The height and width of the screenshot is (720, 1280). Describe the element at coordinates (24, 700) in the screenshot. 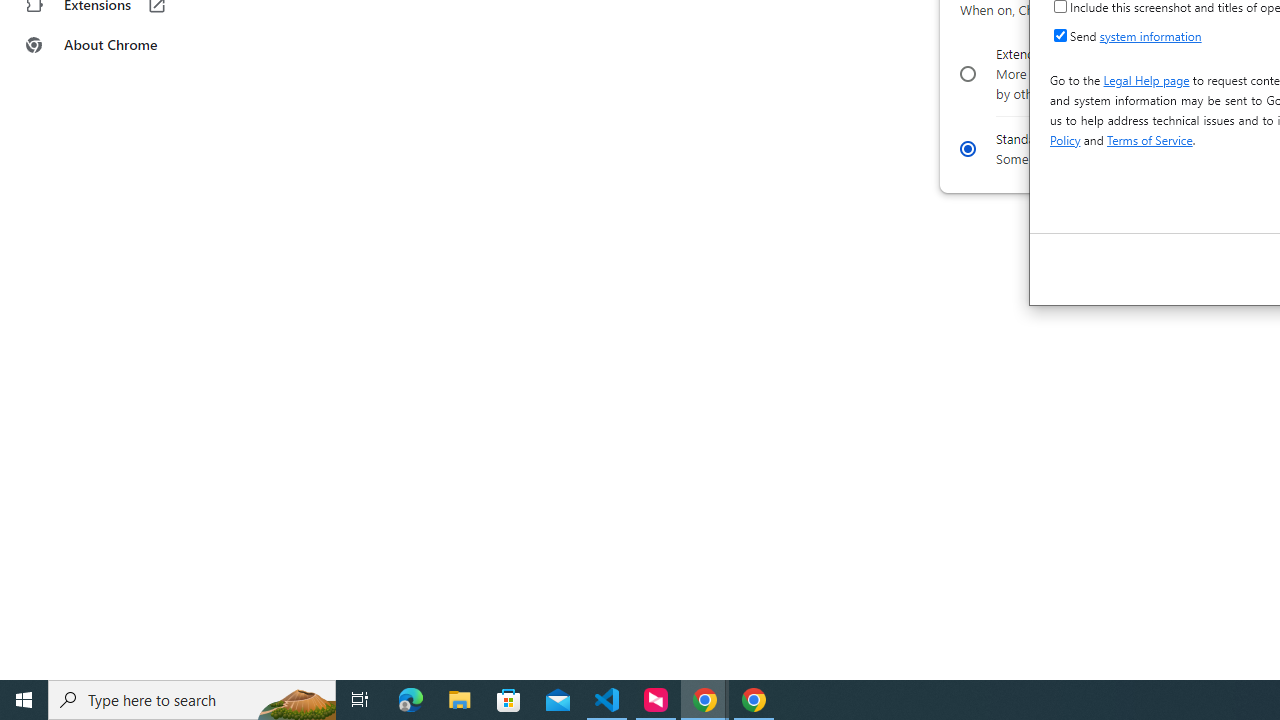

I see `Start` at that location.